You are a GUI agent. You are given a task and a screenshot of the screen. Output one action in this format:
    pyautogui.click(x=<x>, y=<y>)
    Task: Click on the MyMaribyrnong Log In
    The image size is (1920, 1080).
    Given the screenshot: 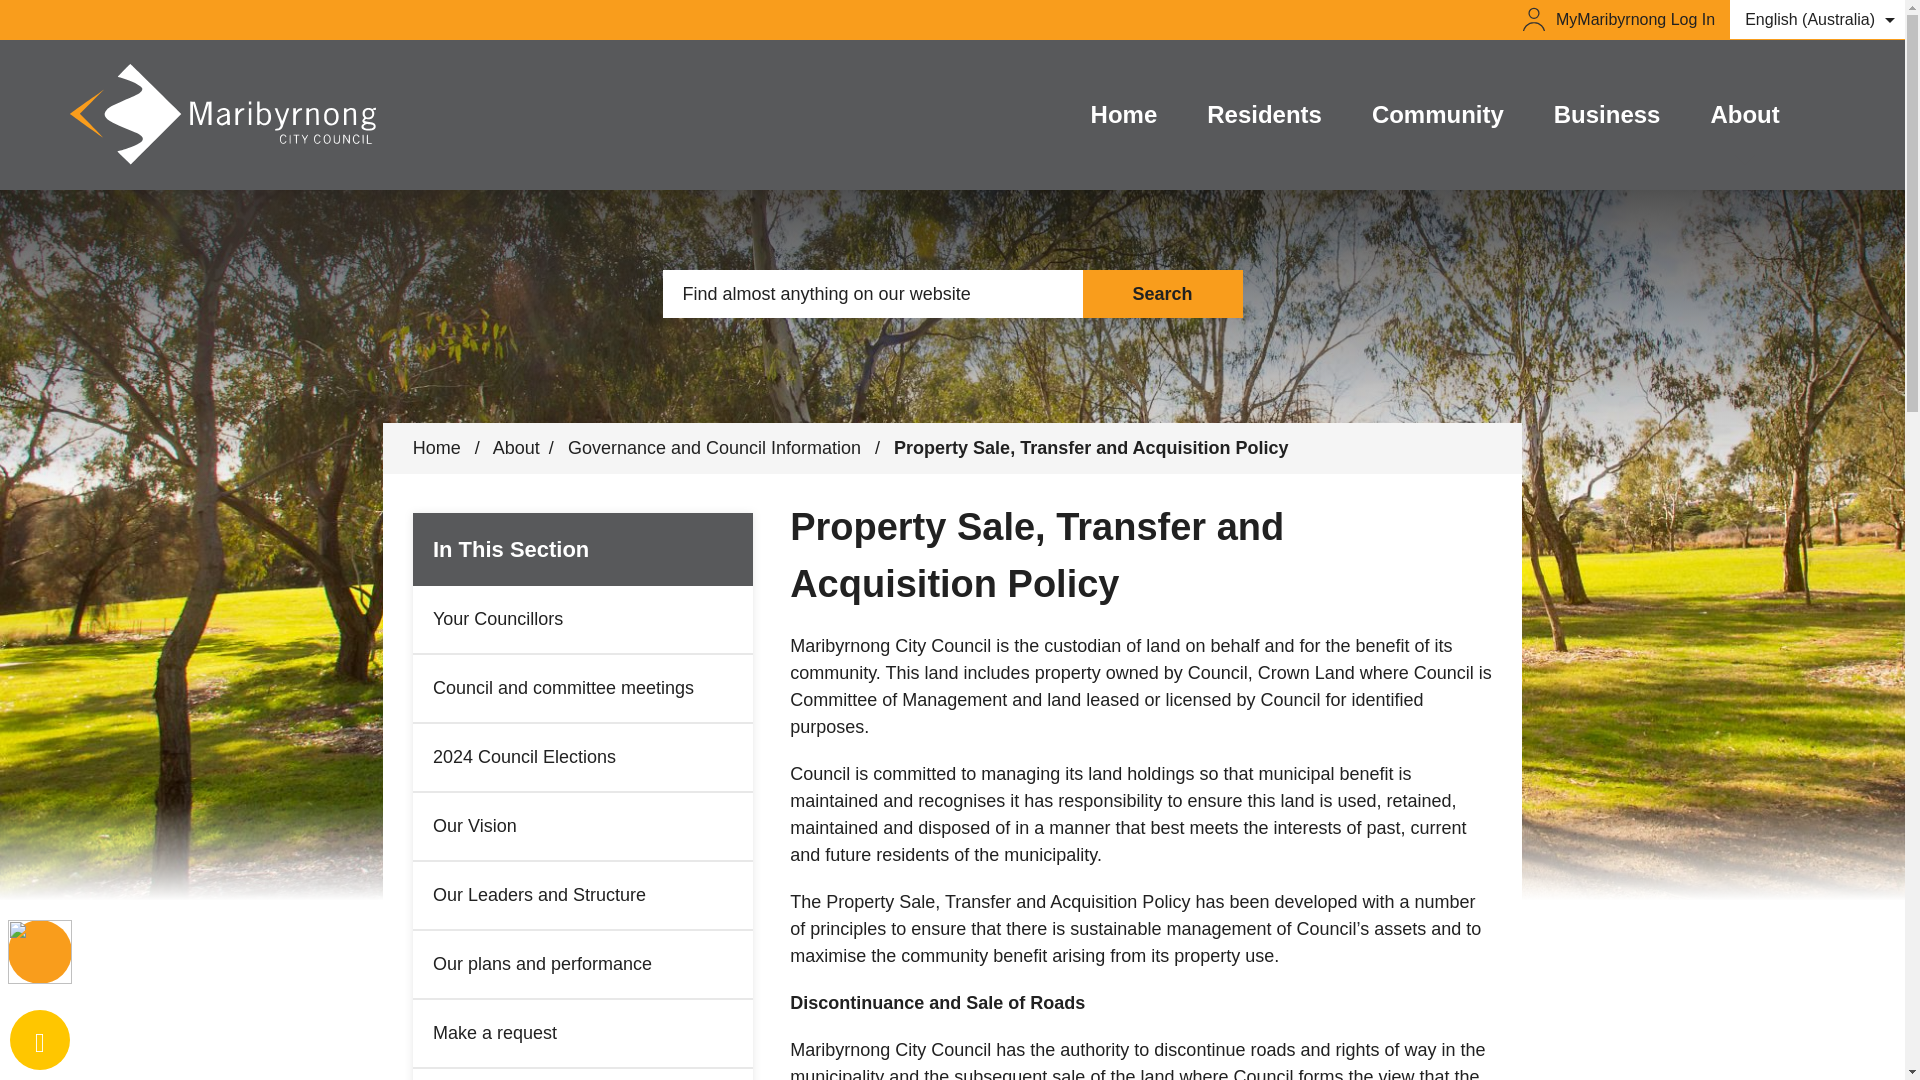 What is the action you would take?
    pyautogui.click(x=1618, y=19)
    